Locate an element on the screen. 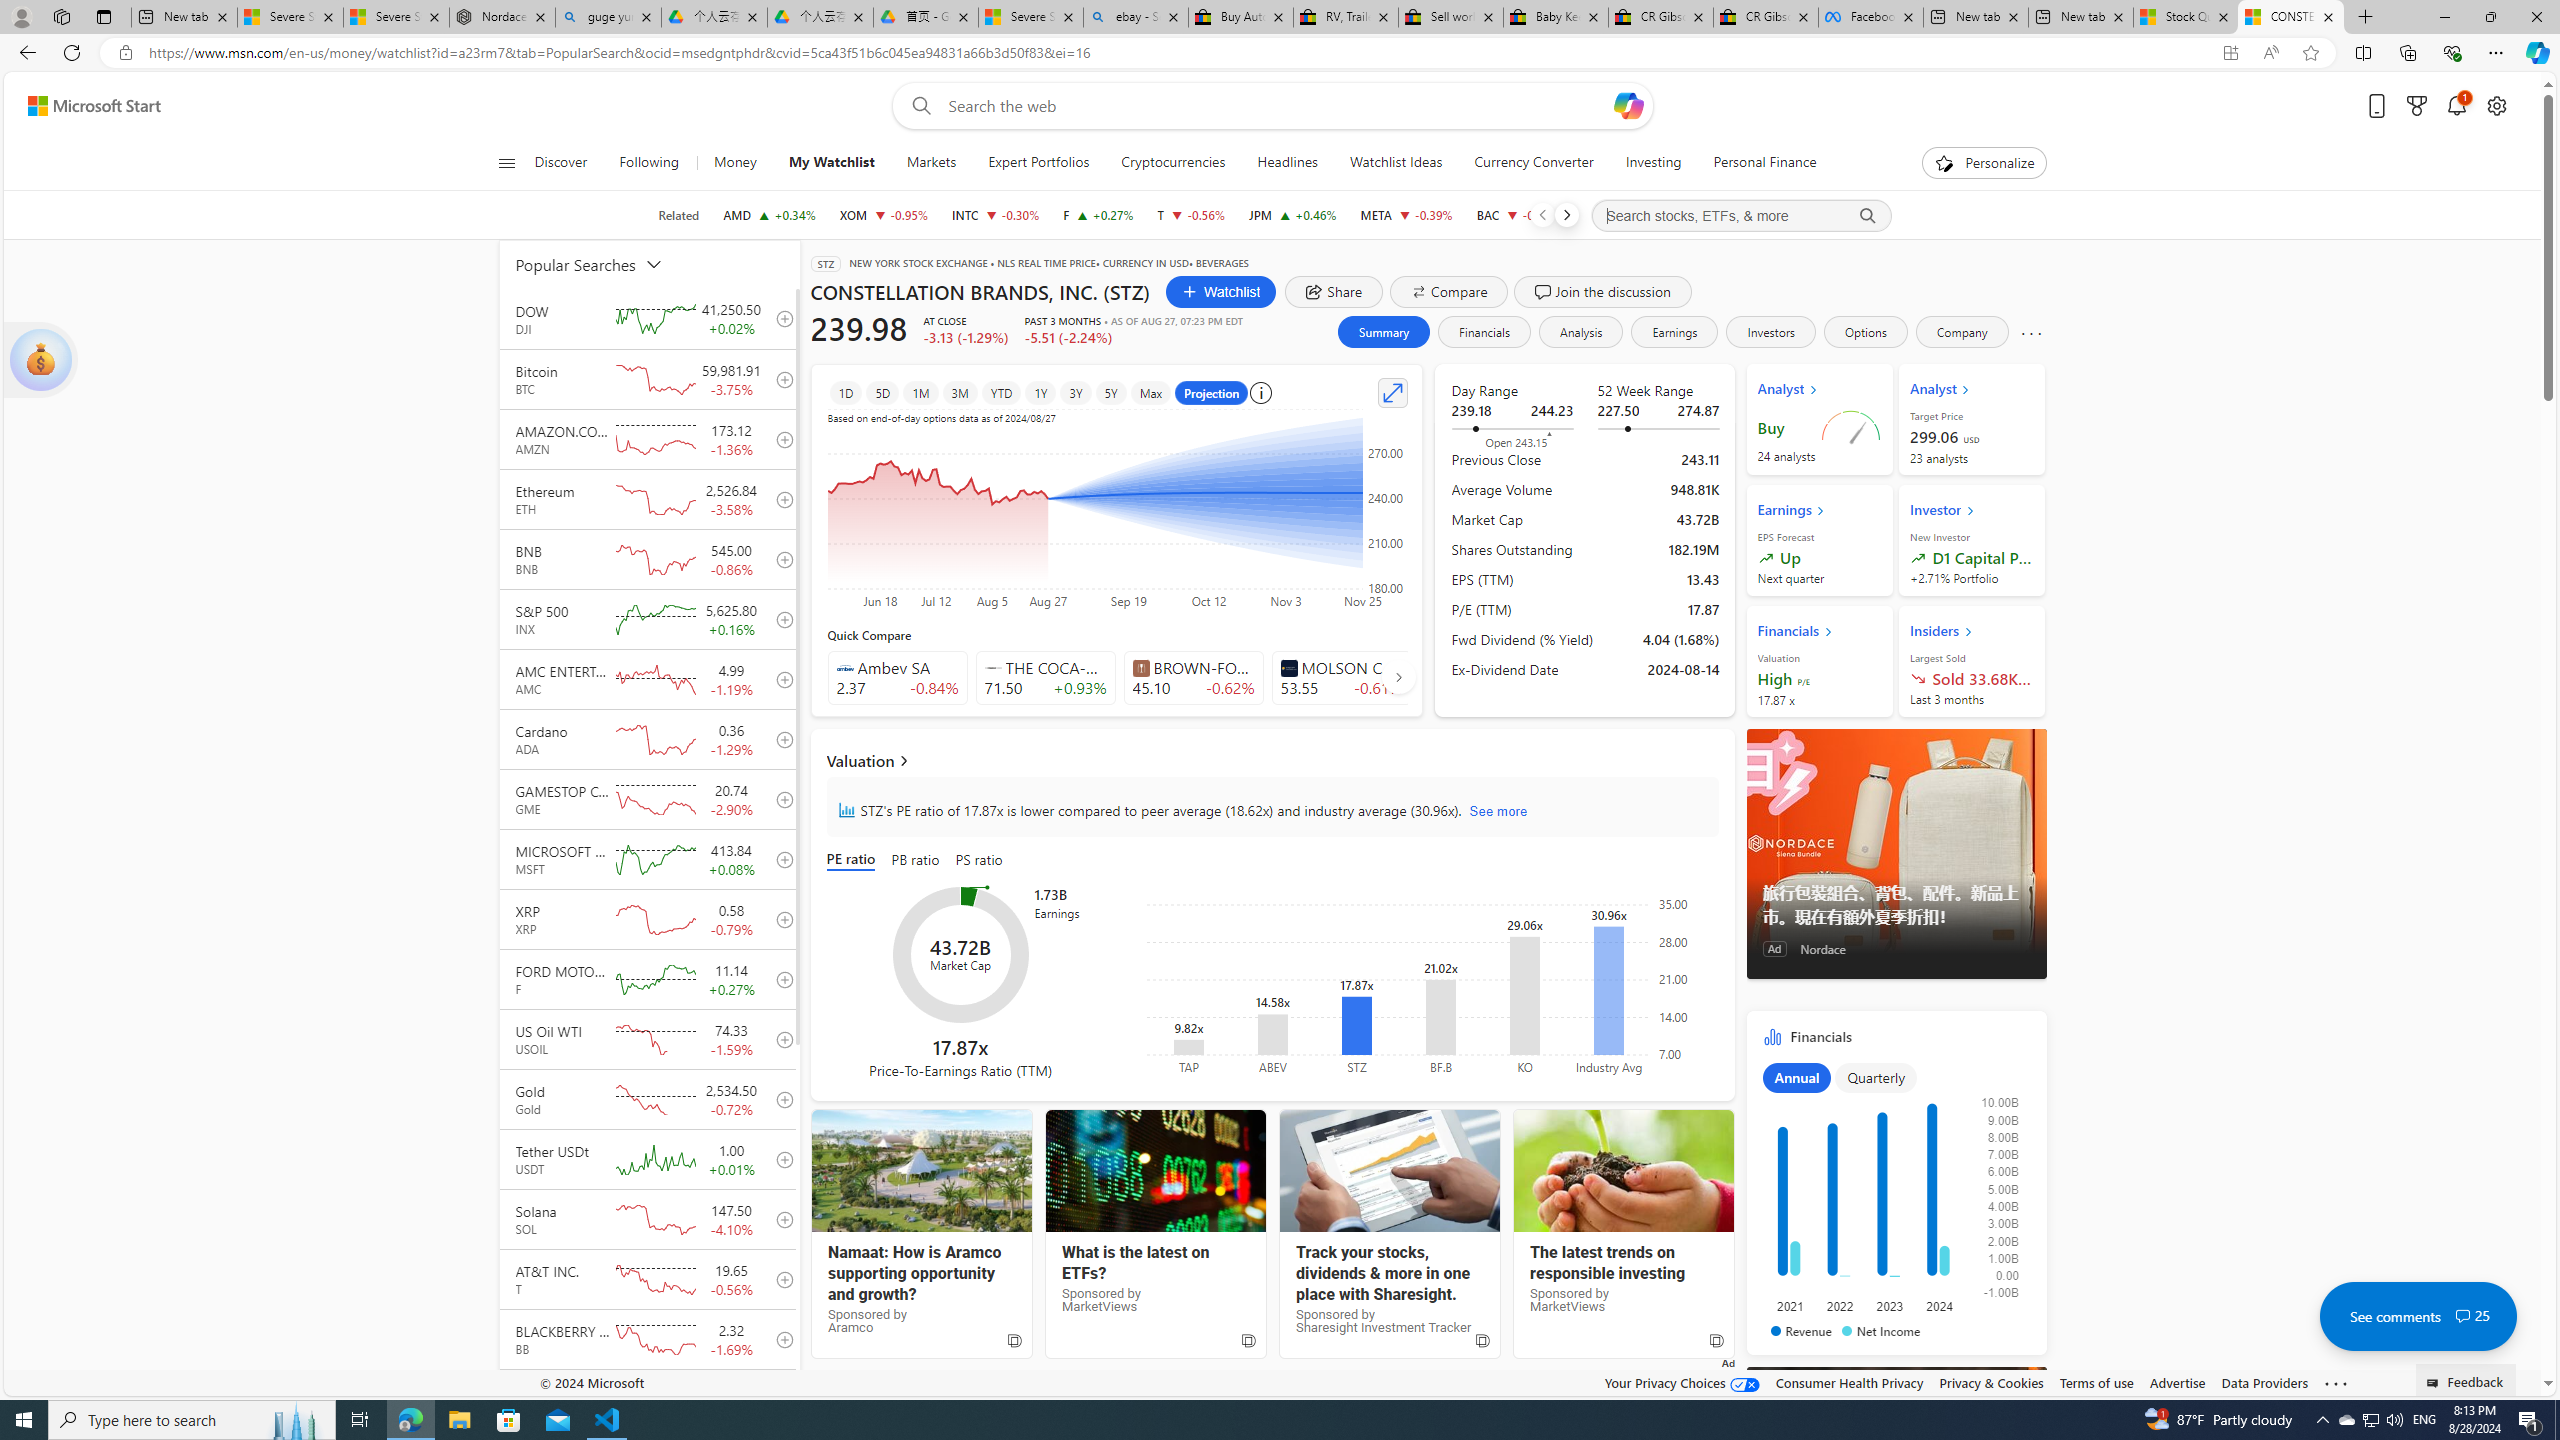 The width and height of the screenshot is (2560, 1440). Next is located at coordinates (1566, 215).